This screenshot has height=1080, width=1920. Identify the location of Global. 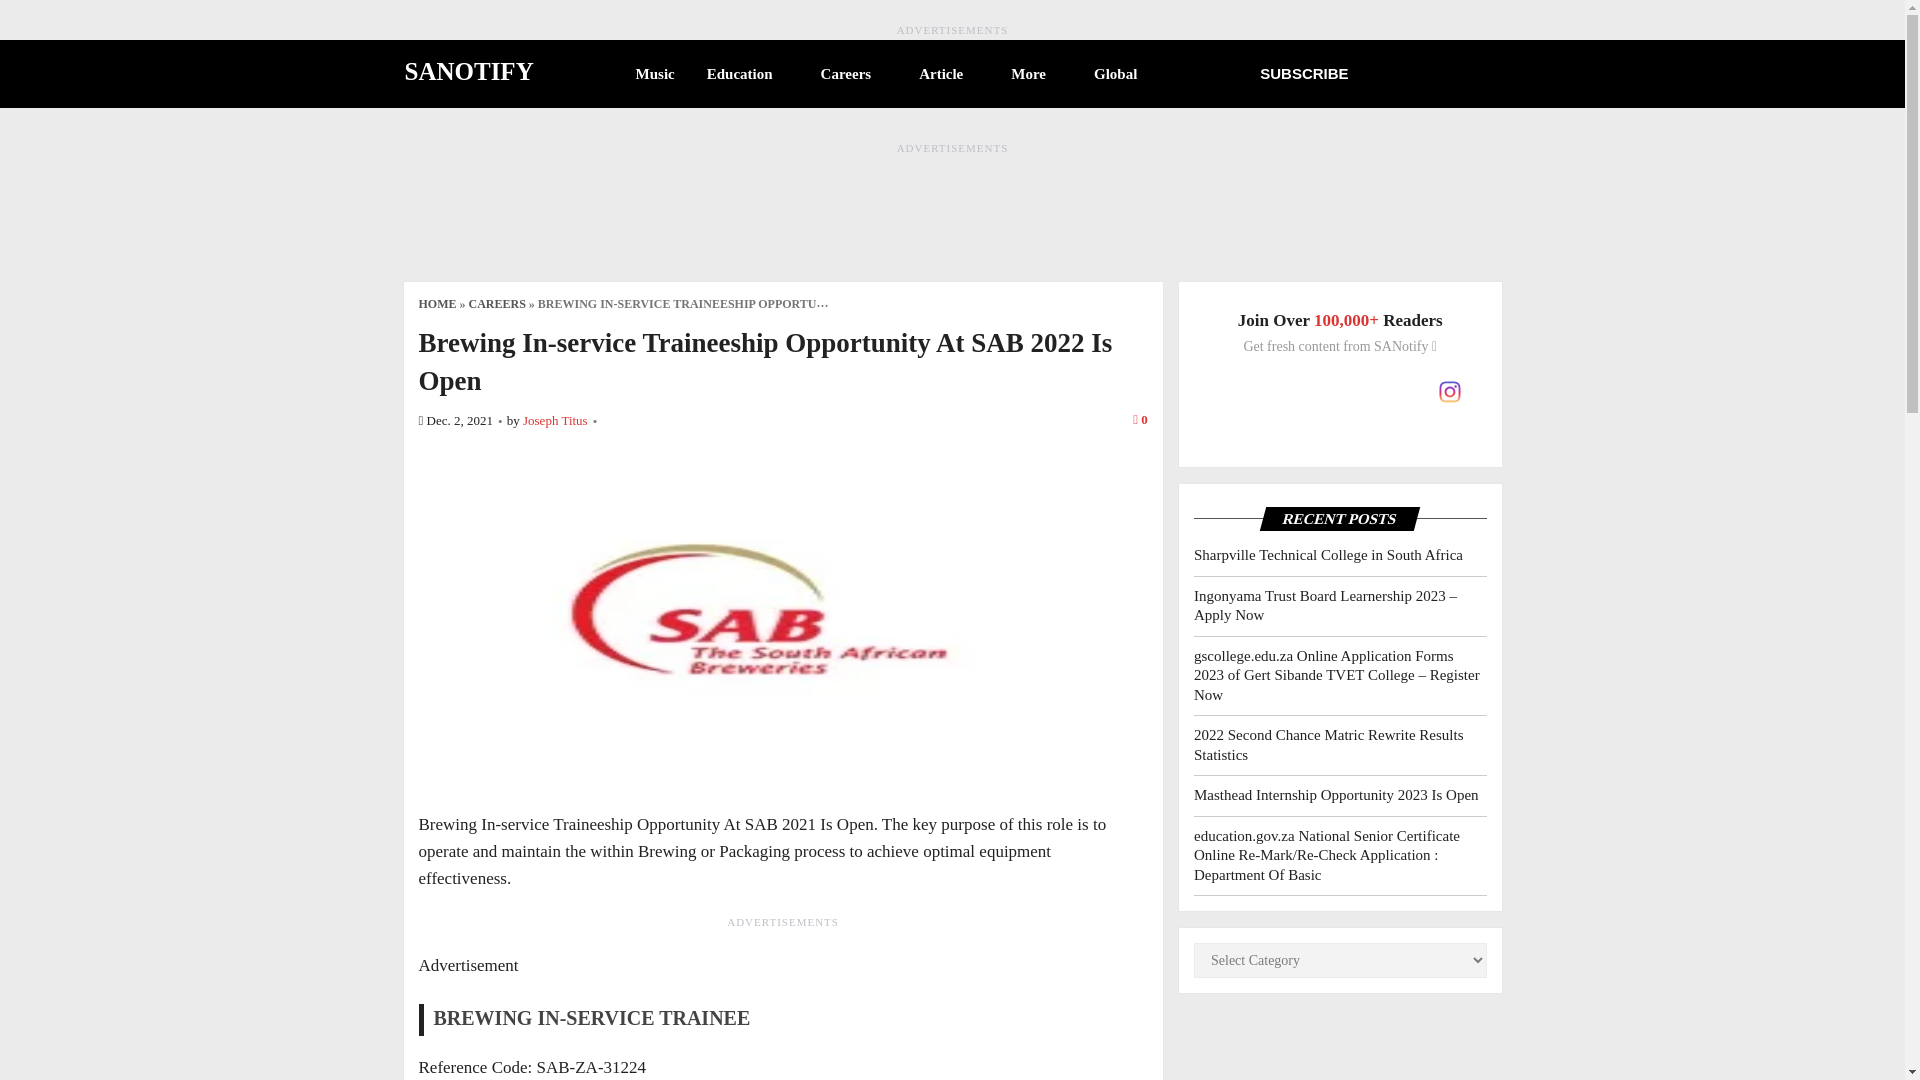
(1123, 74).